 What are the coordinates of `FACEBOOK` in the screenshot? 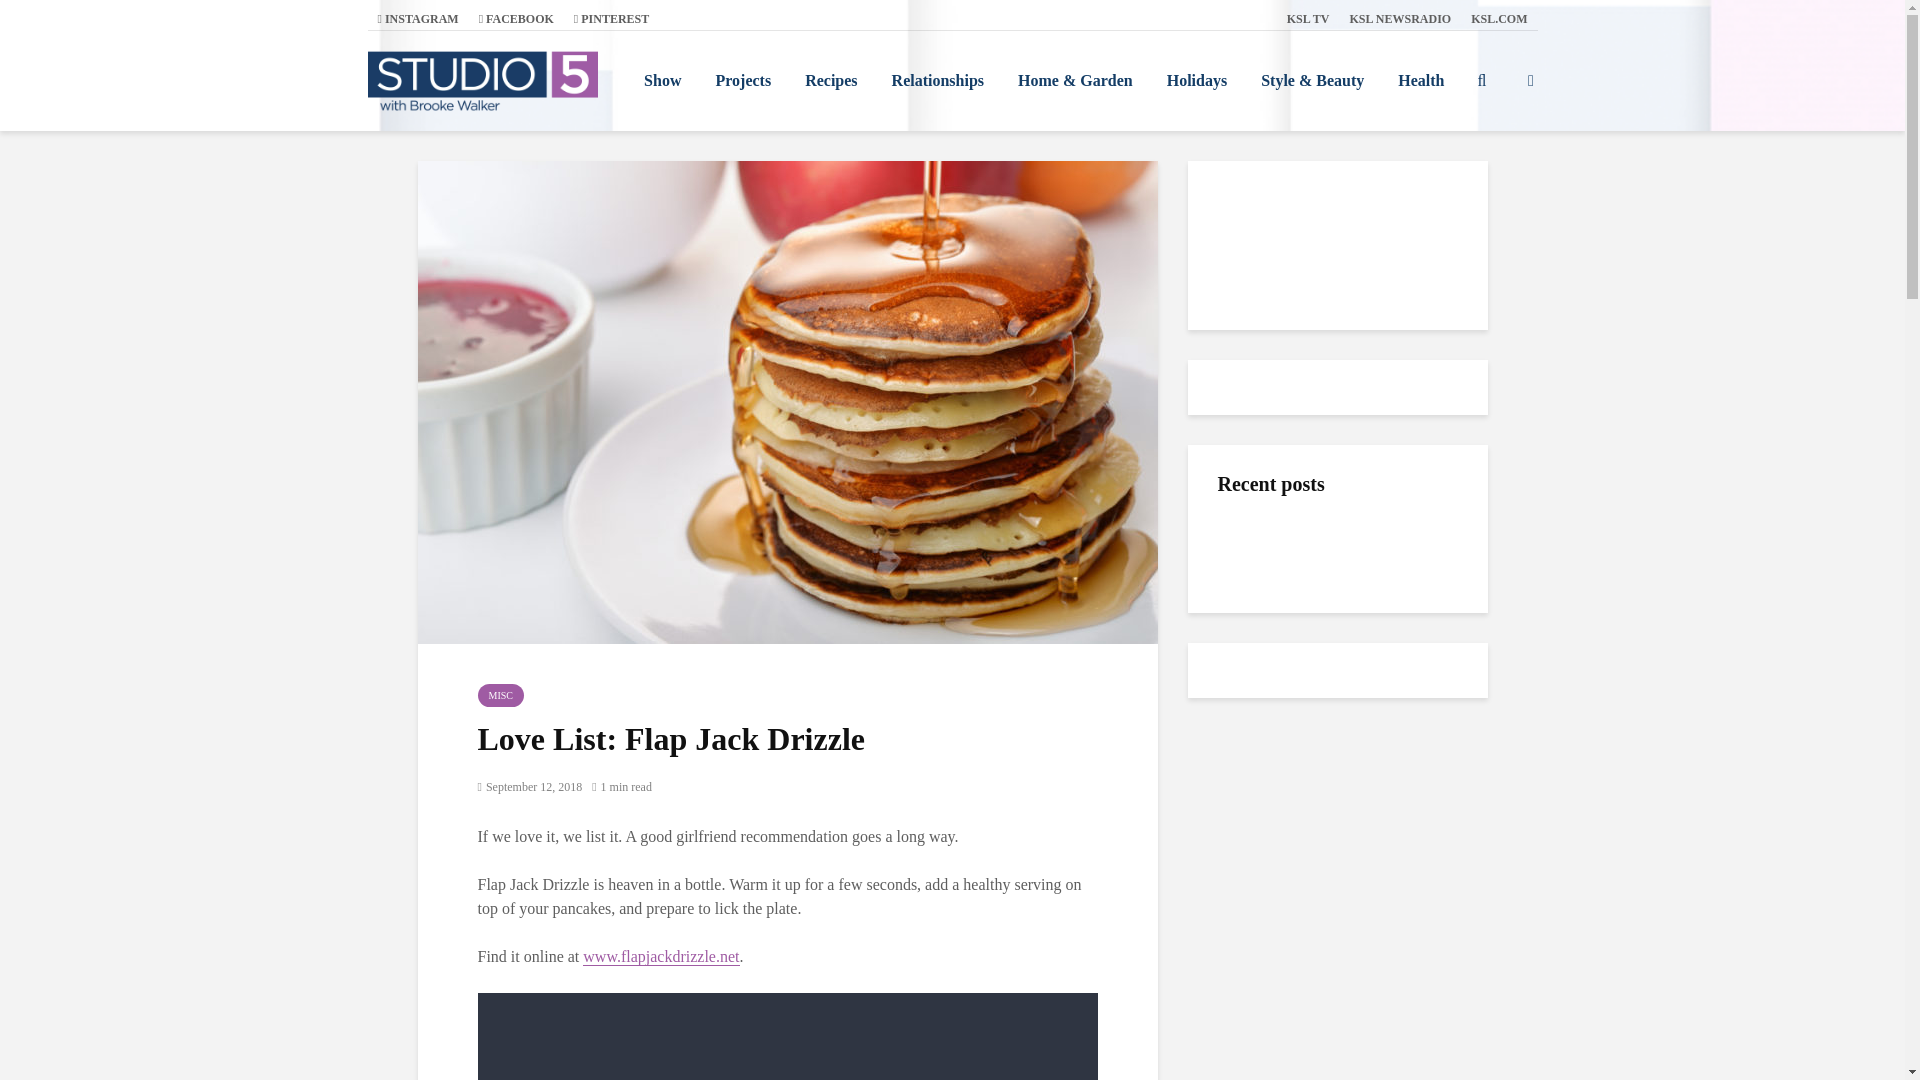 It's located at (516, 18).